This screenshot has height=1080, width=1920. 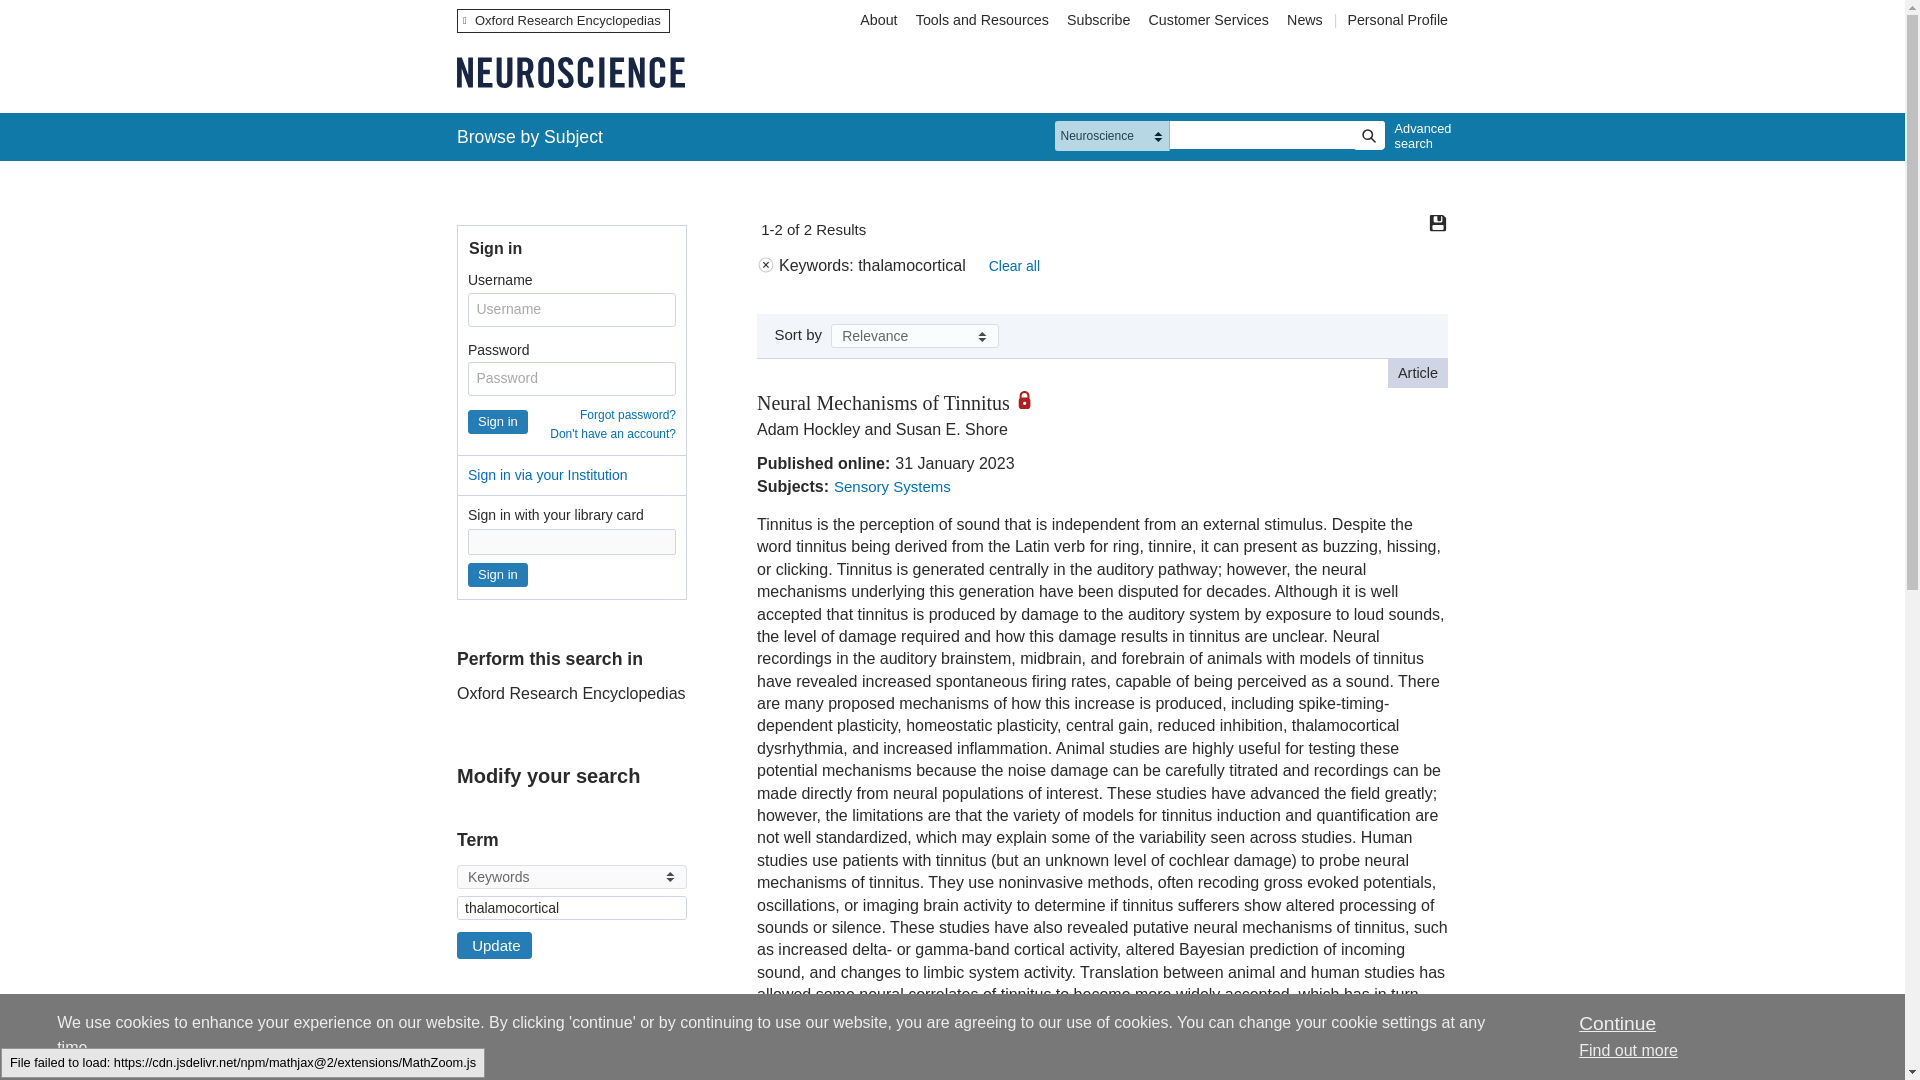 What do you see at coordinates (1628, 1050) in the screenshot?
I see `How we use cookies on this site` at bounding box center [1628, 1050].